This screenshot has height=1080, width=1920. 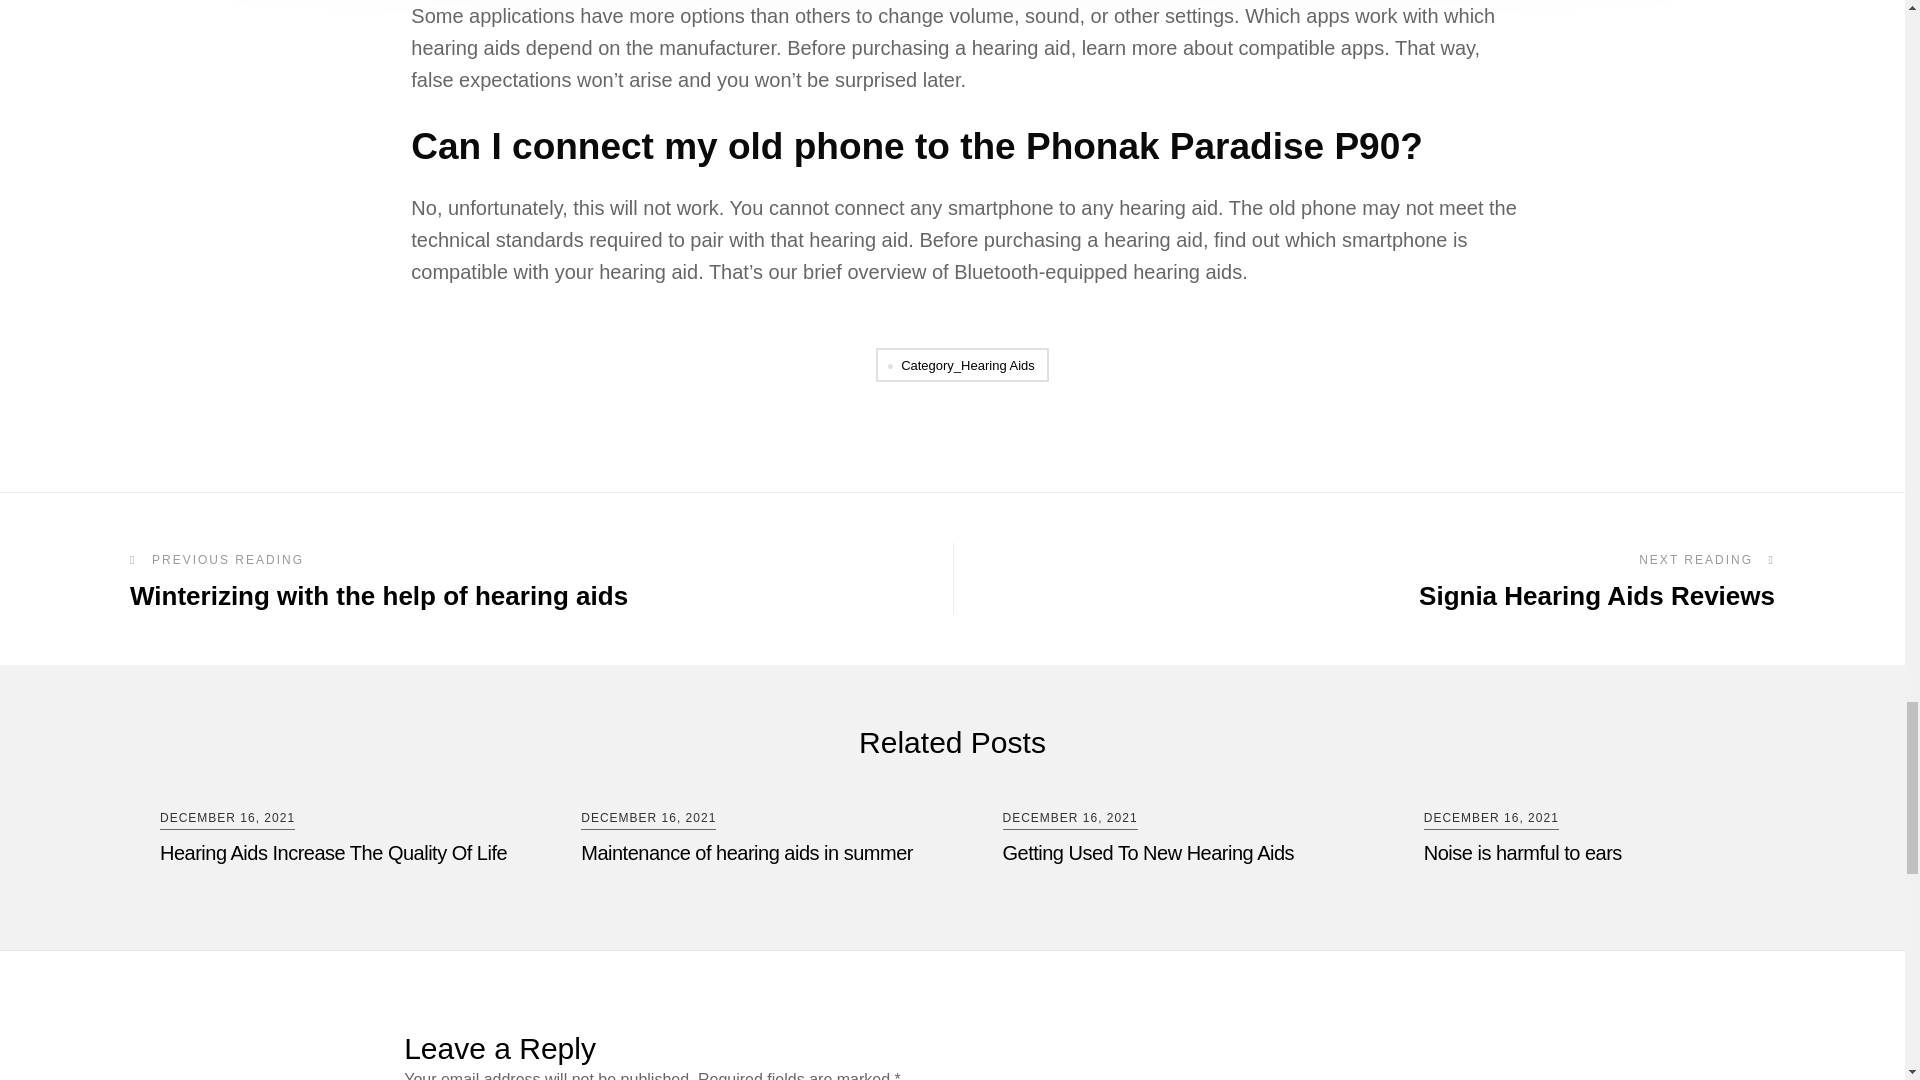 I want to click on Getting Used To New Hearing Aids, so click(x=1178, y=853).